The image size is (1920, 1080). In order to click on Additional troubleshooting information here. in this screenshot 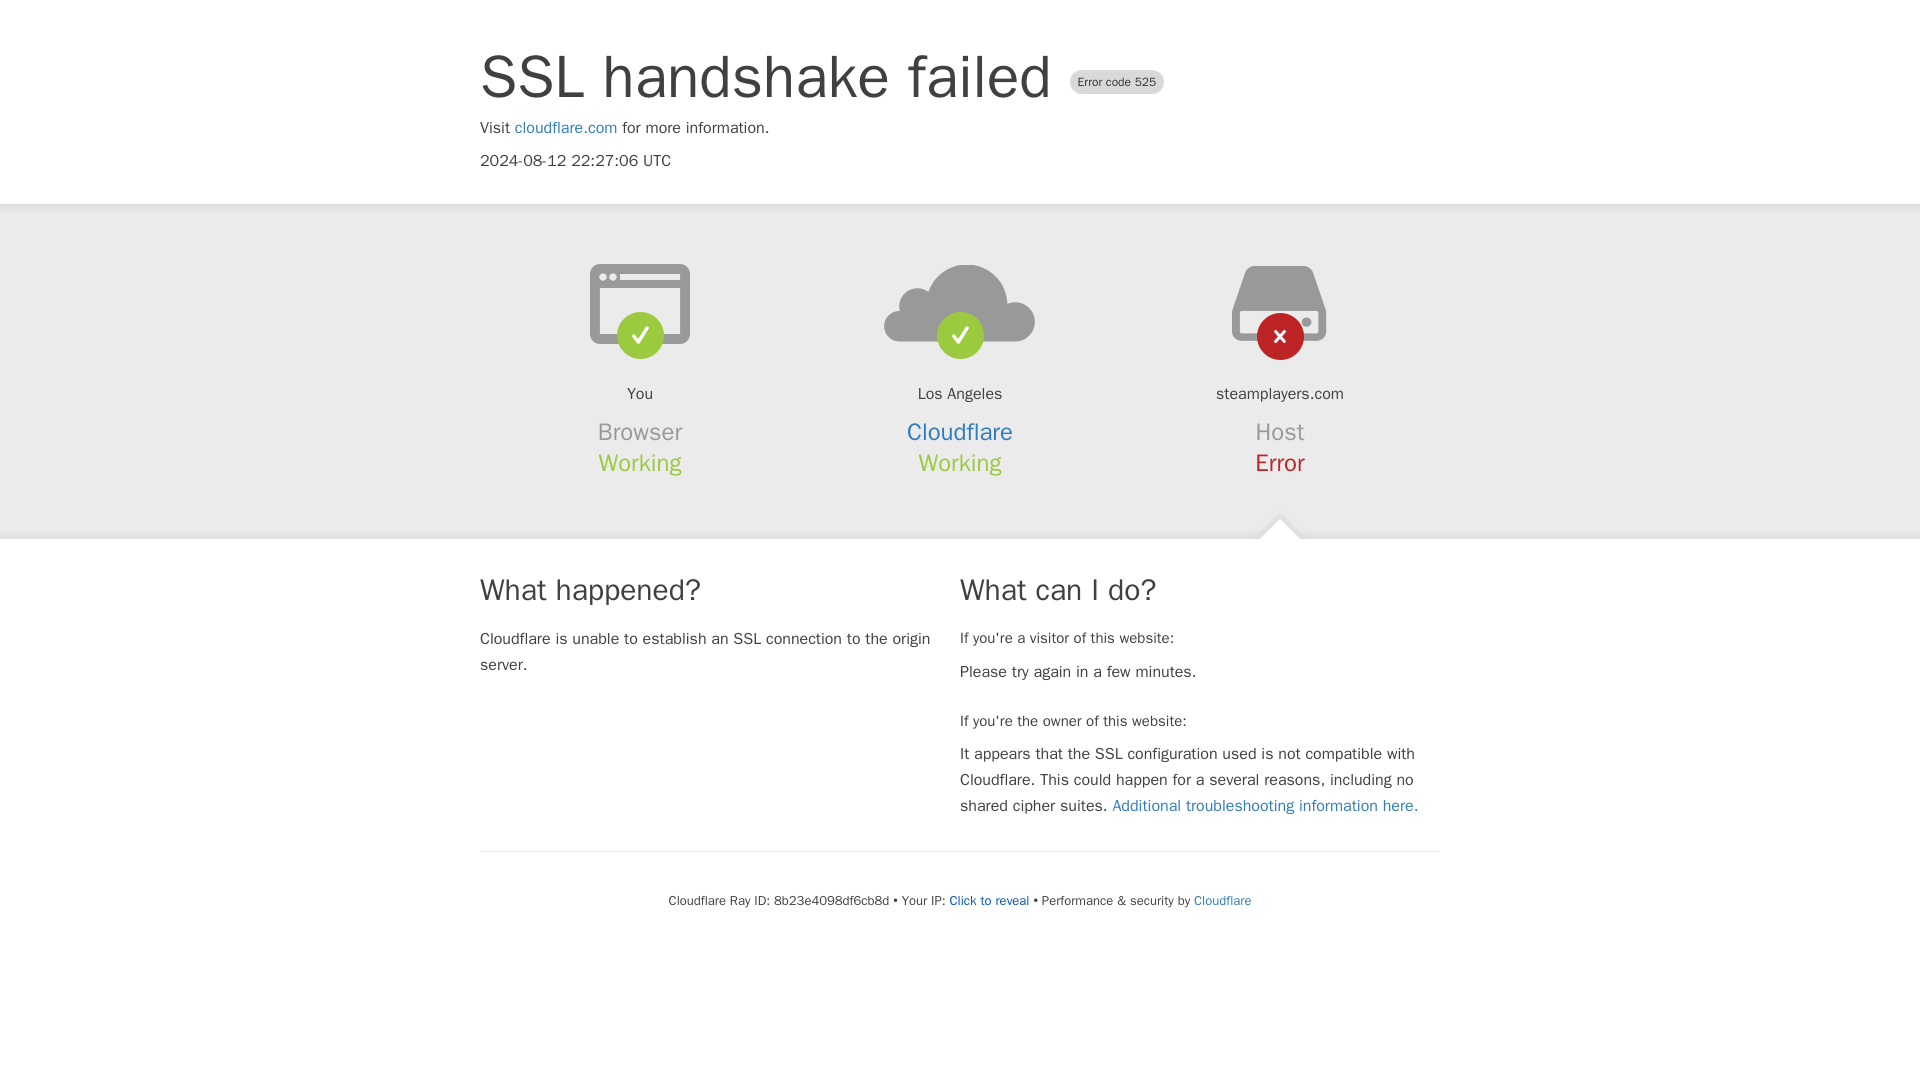, I will do `click(1264, 806)`.